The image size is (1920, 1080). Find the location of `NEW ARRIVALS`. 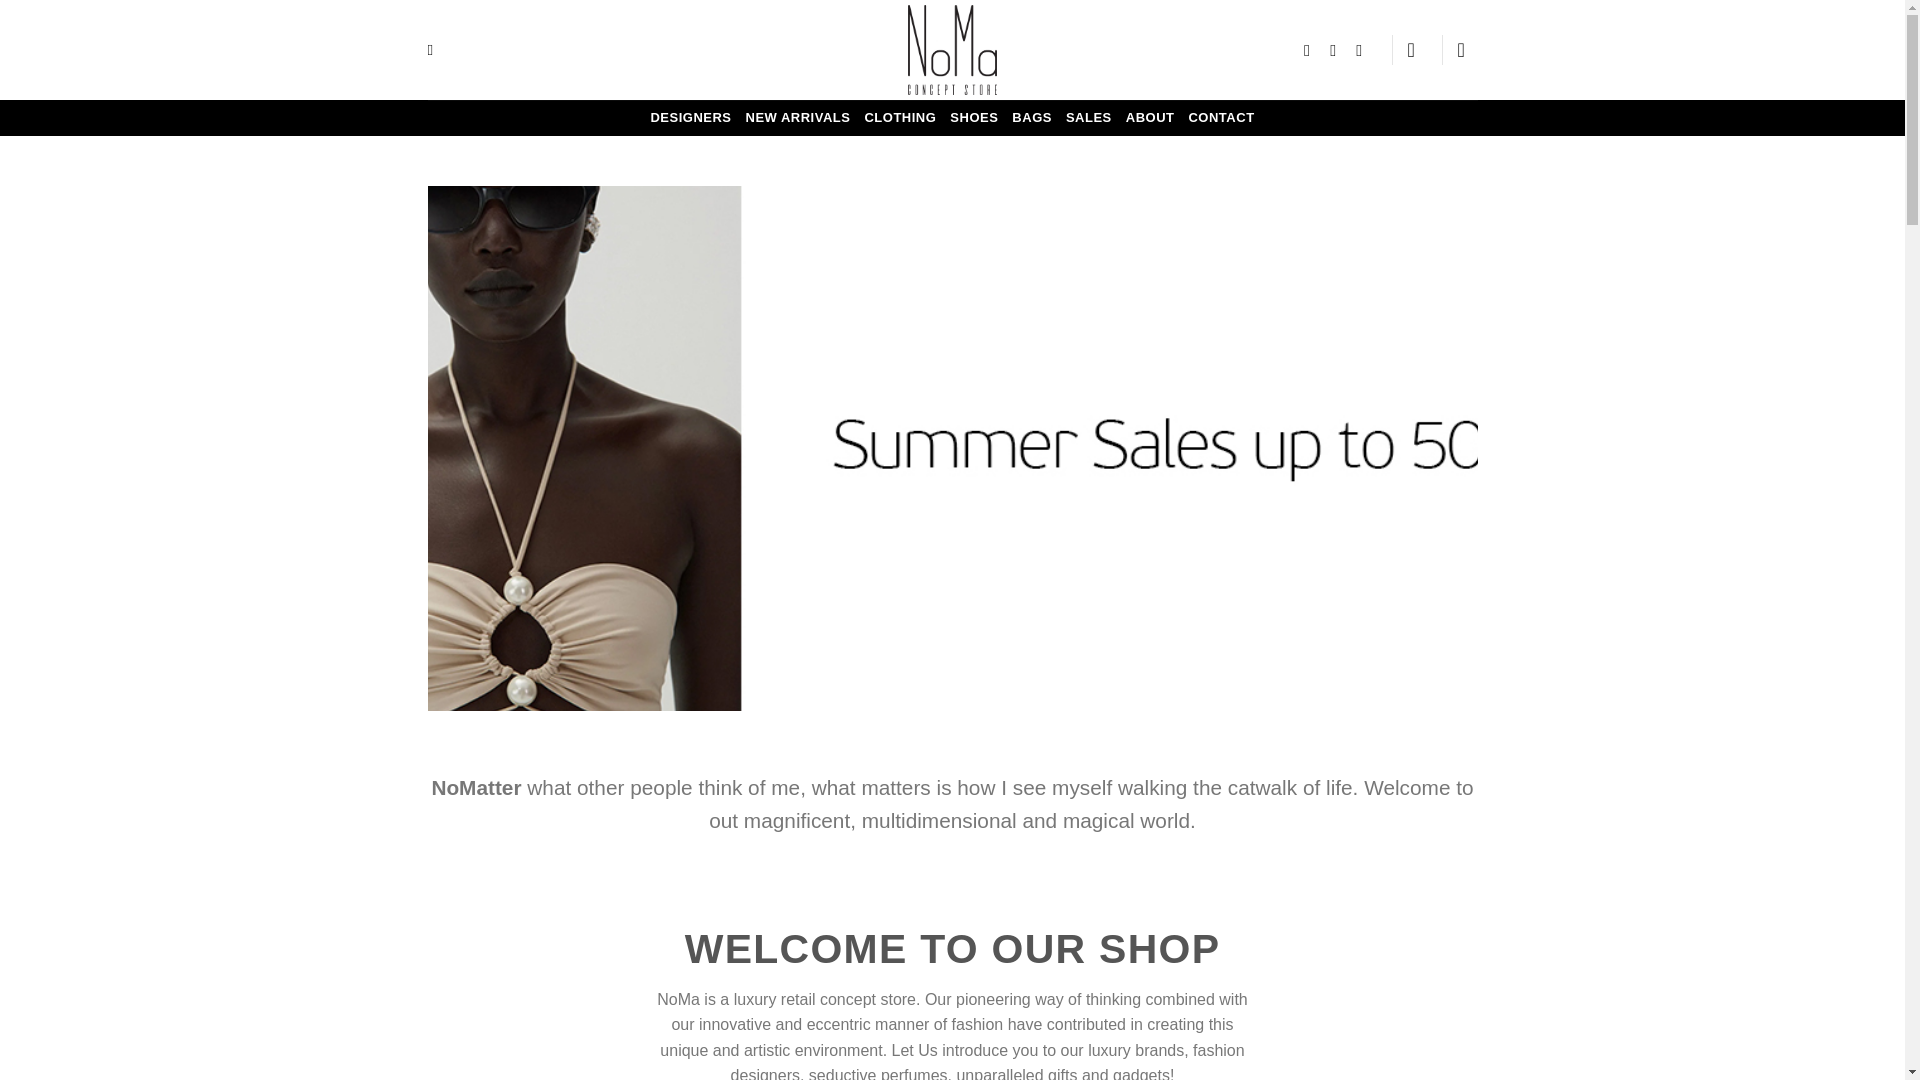

NEW ARRIVALS is located at coordinates (798, 118).